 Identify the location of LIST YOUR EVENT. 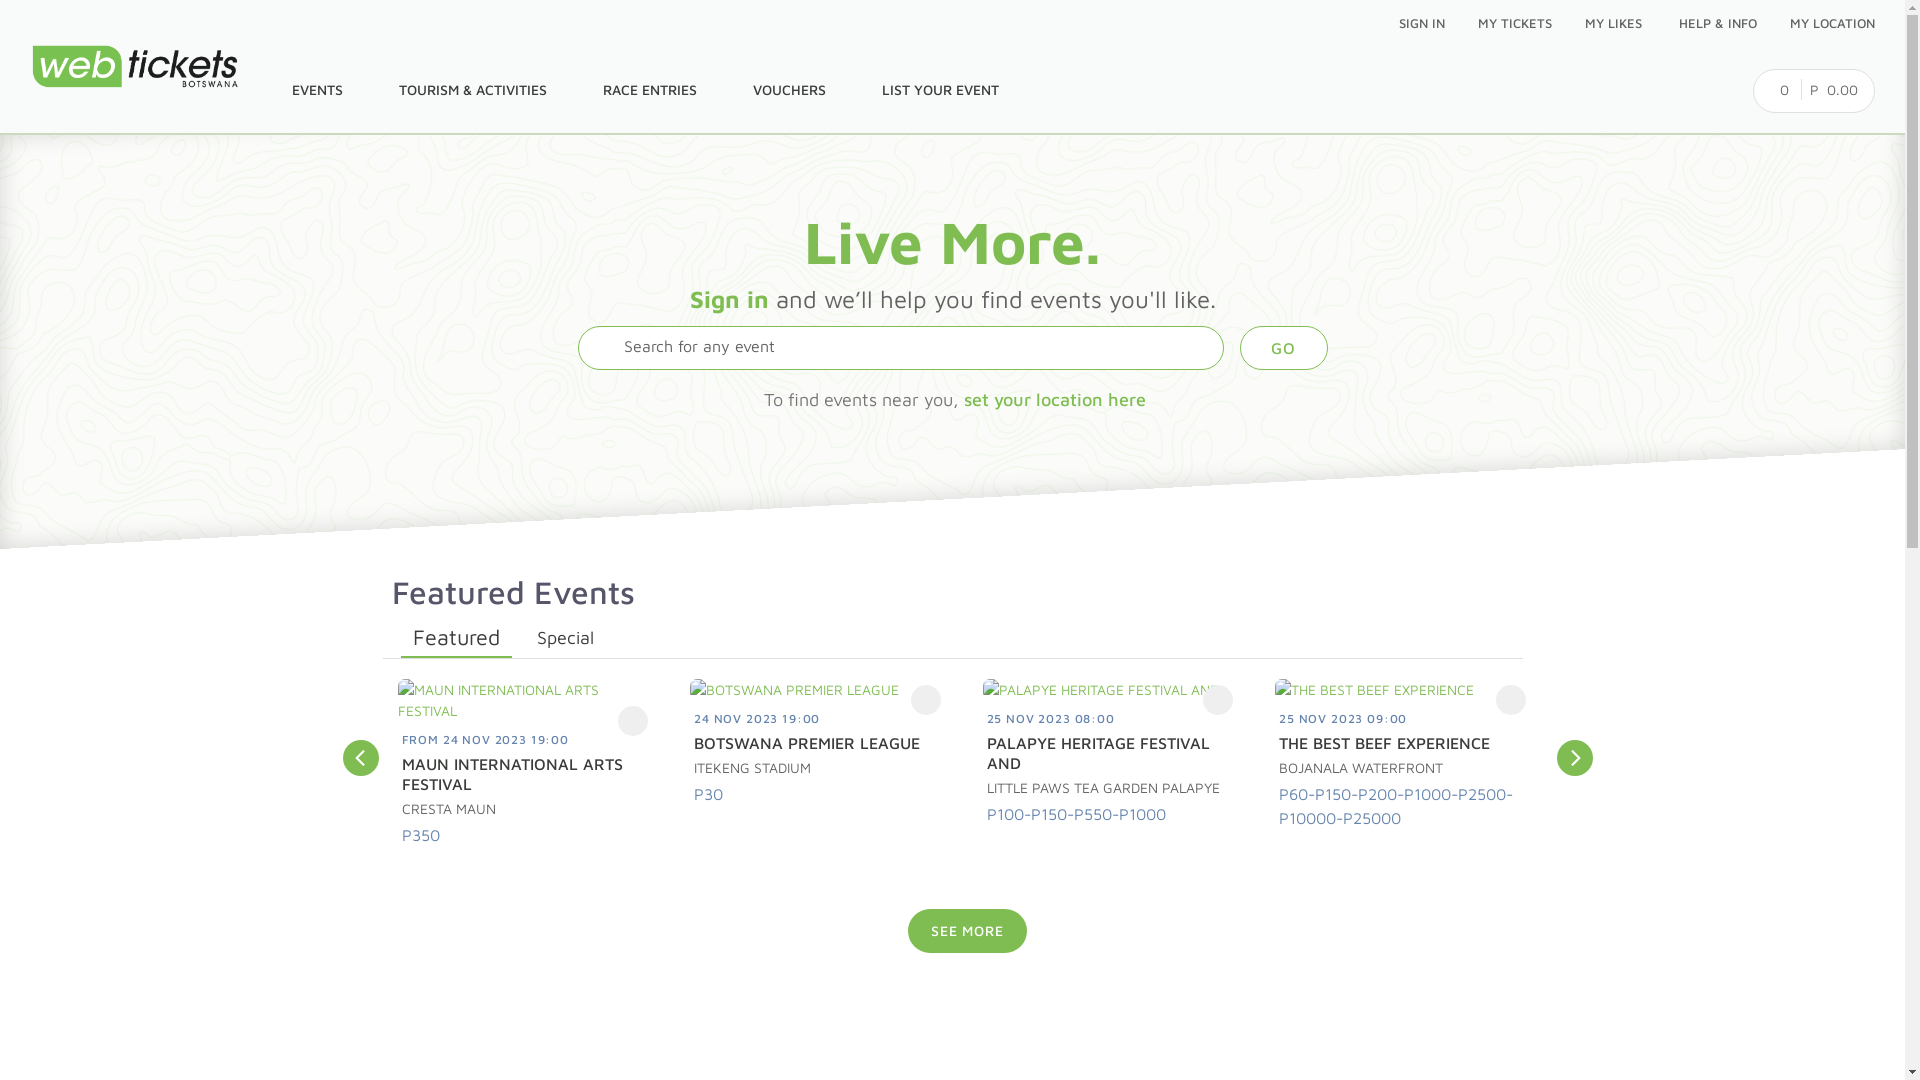
(936, 90).